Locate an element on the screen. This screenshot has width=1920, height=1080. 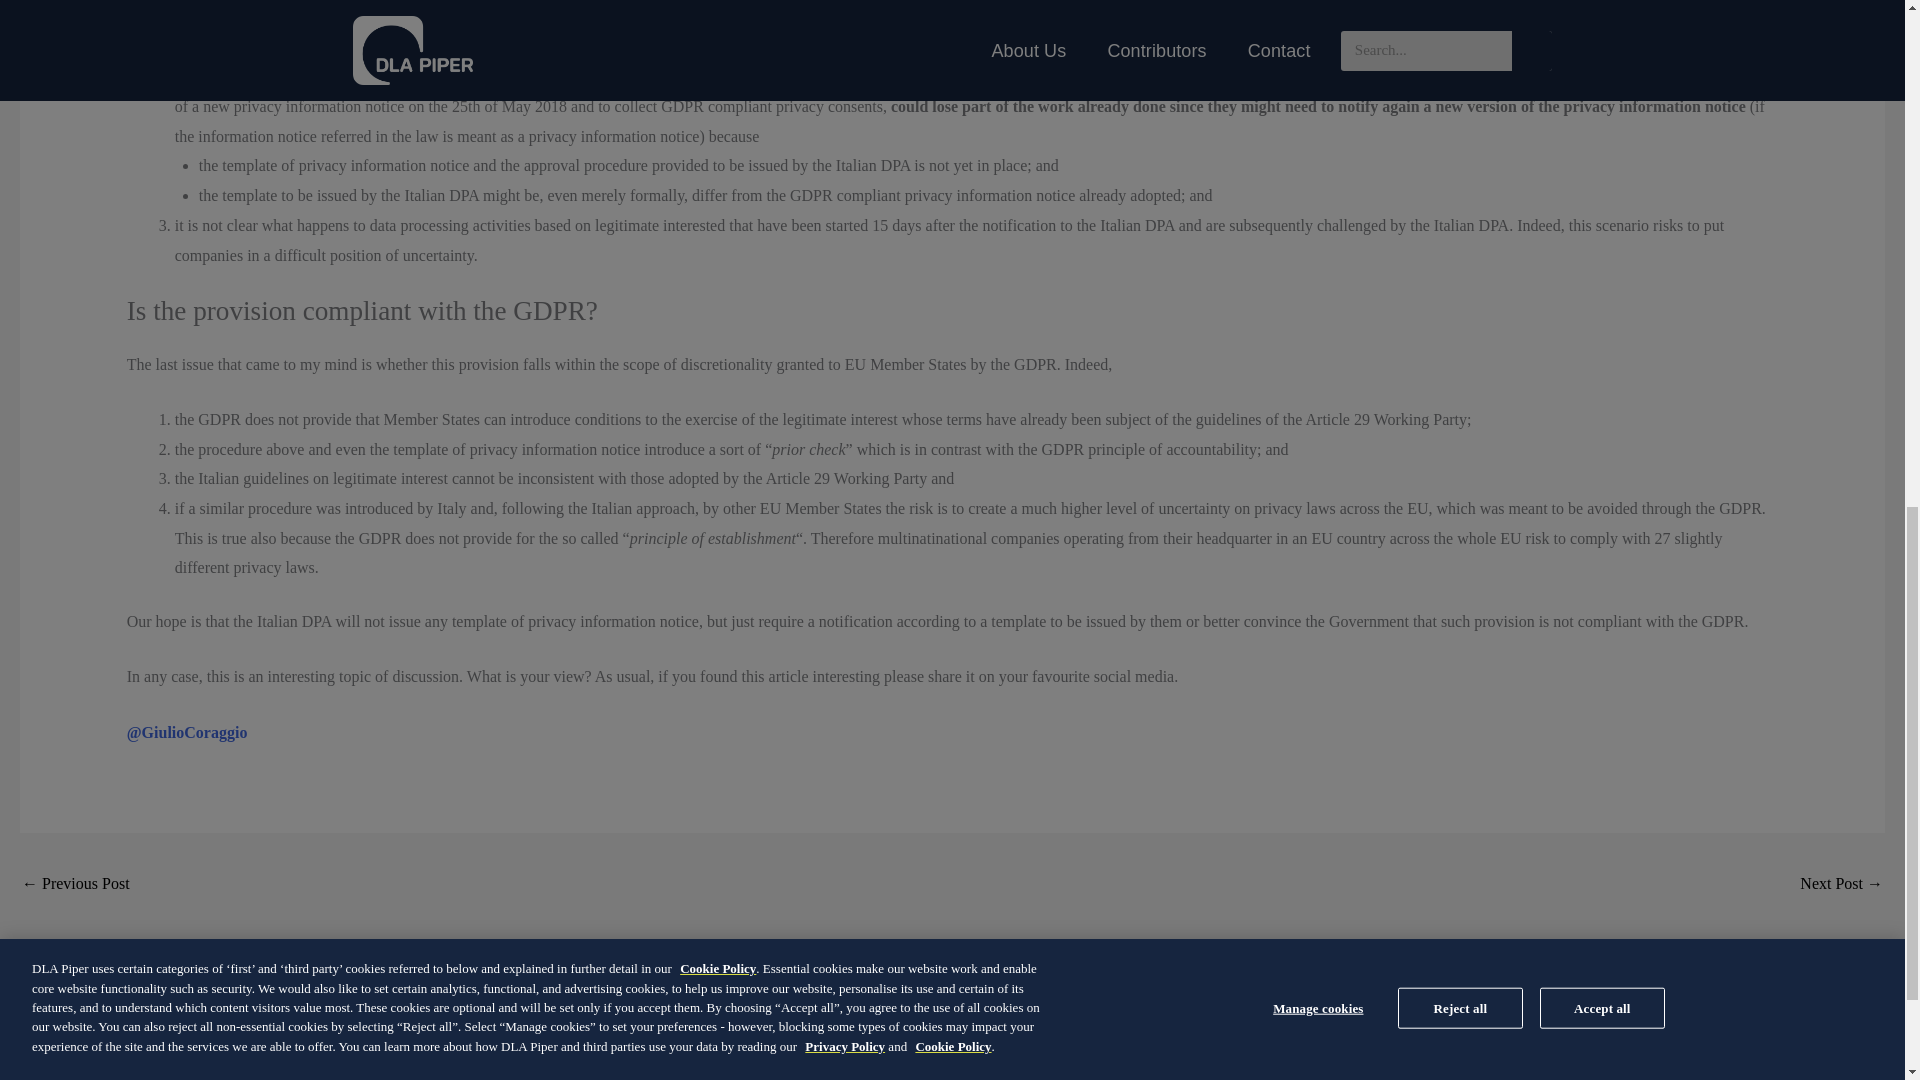
Weixin is located at coordinates (1469, 1036).